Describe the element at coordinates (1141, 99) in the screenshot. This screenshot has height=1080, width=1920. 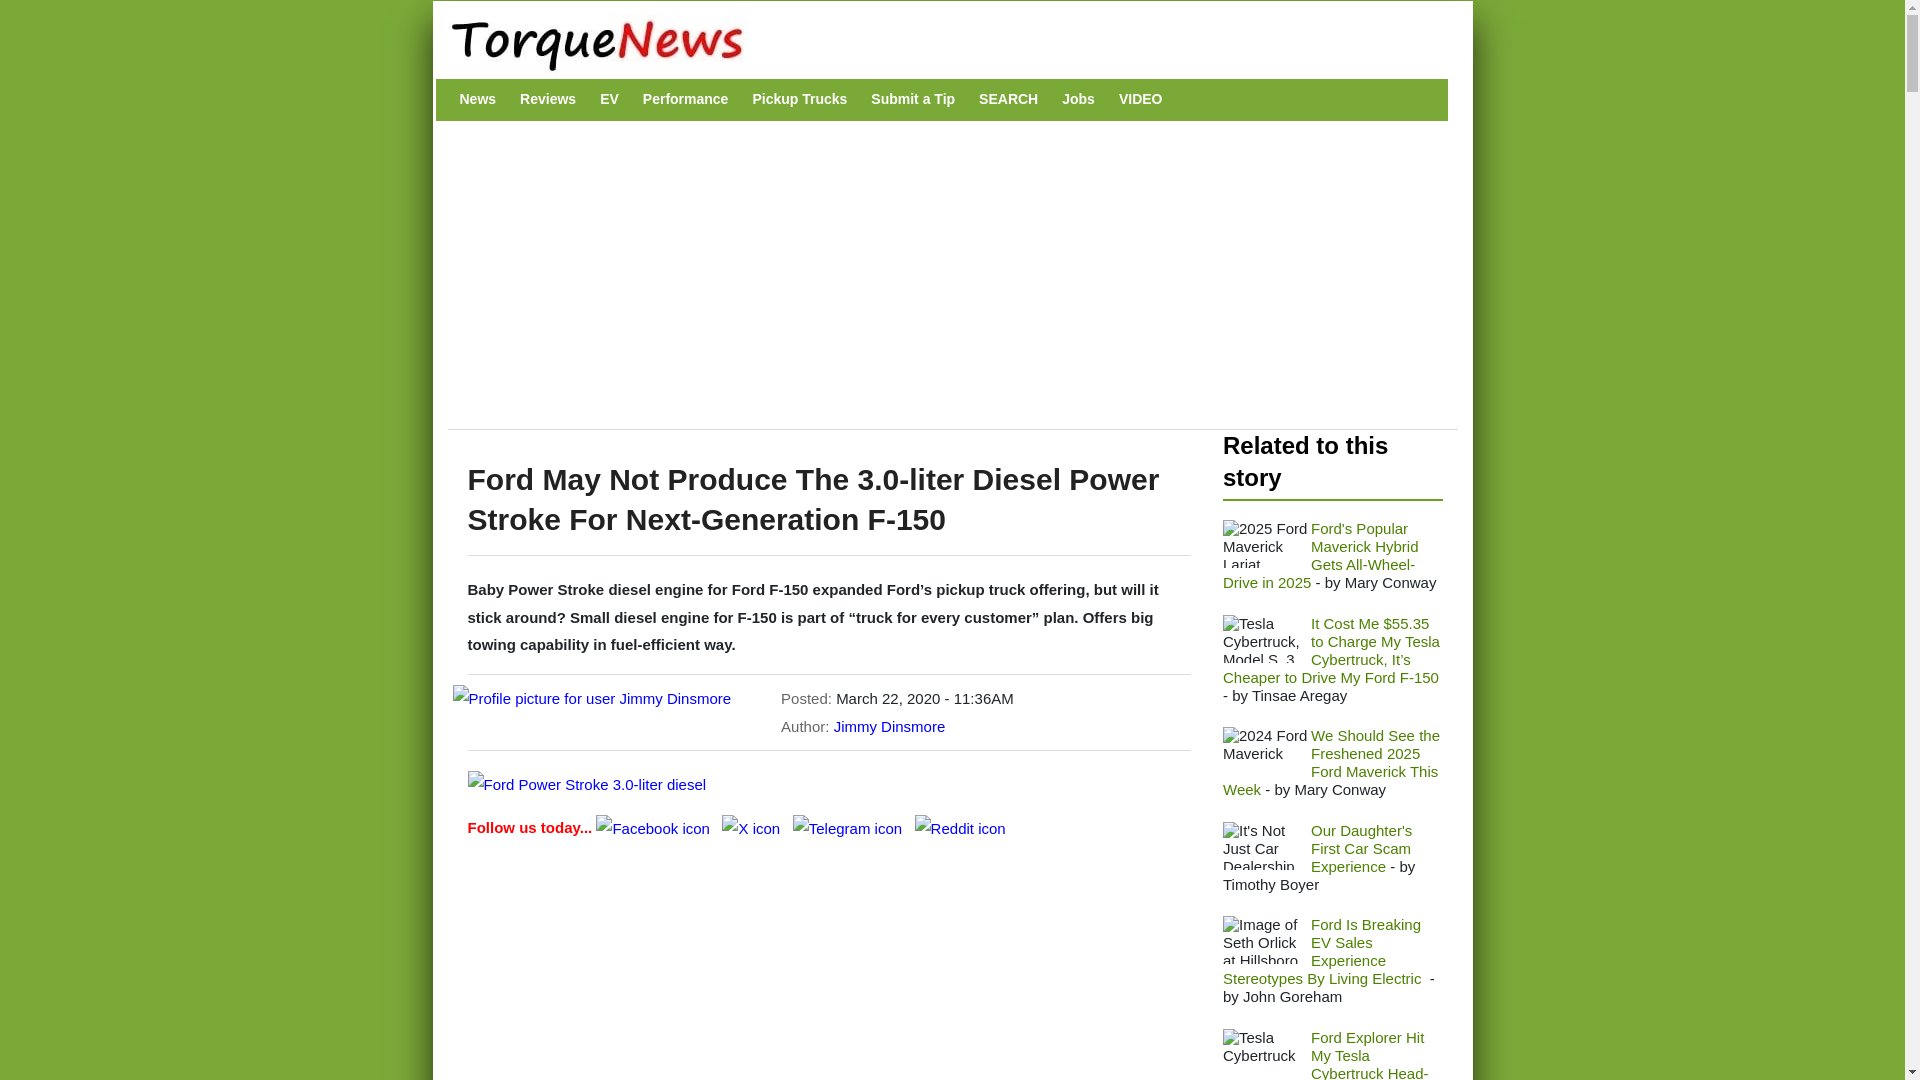
I see `VIDEO` at that location.